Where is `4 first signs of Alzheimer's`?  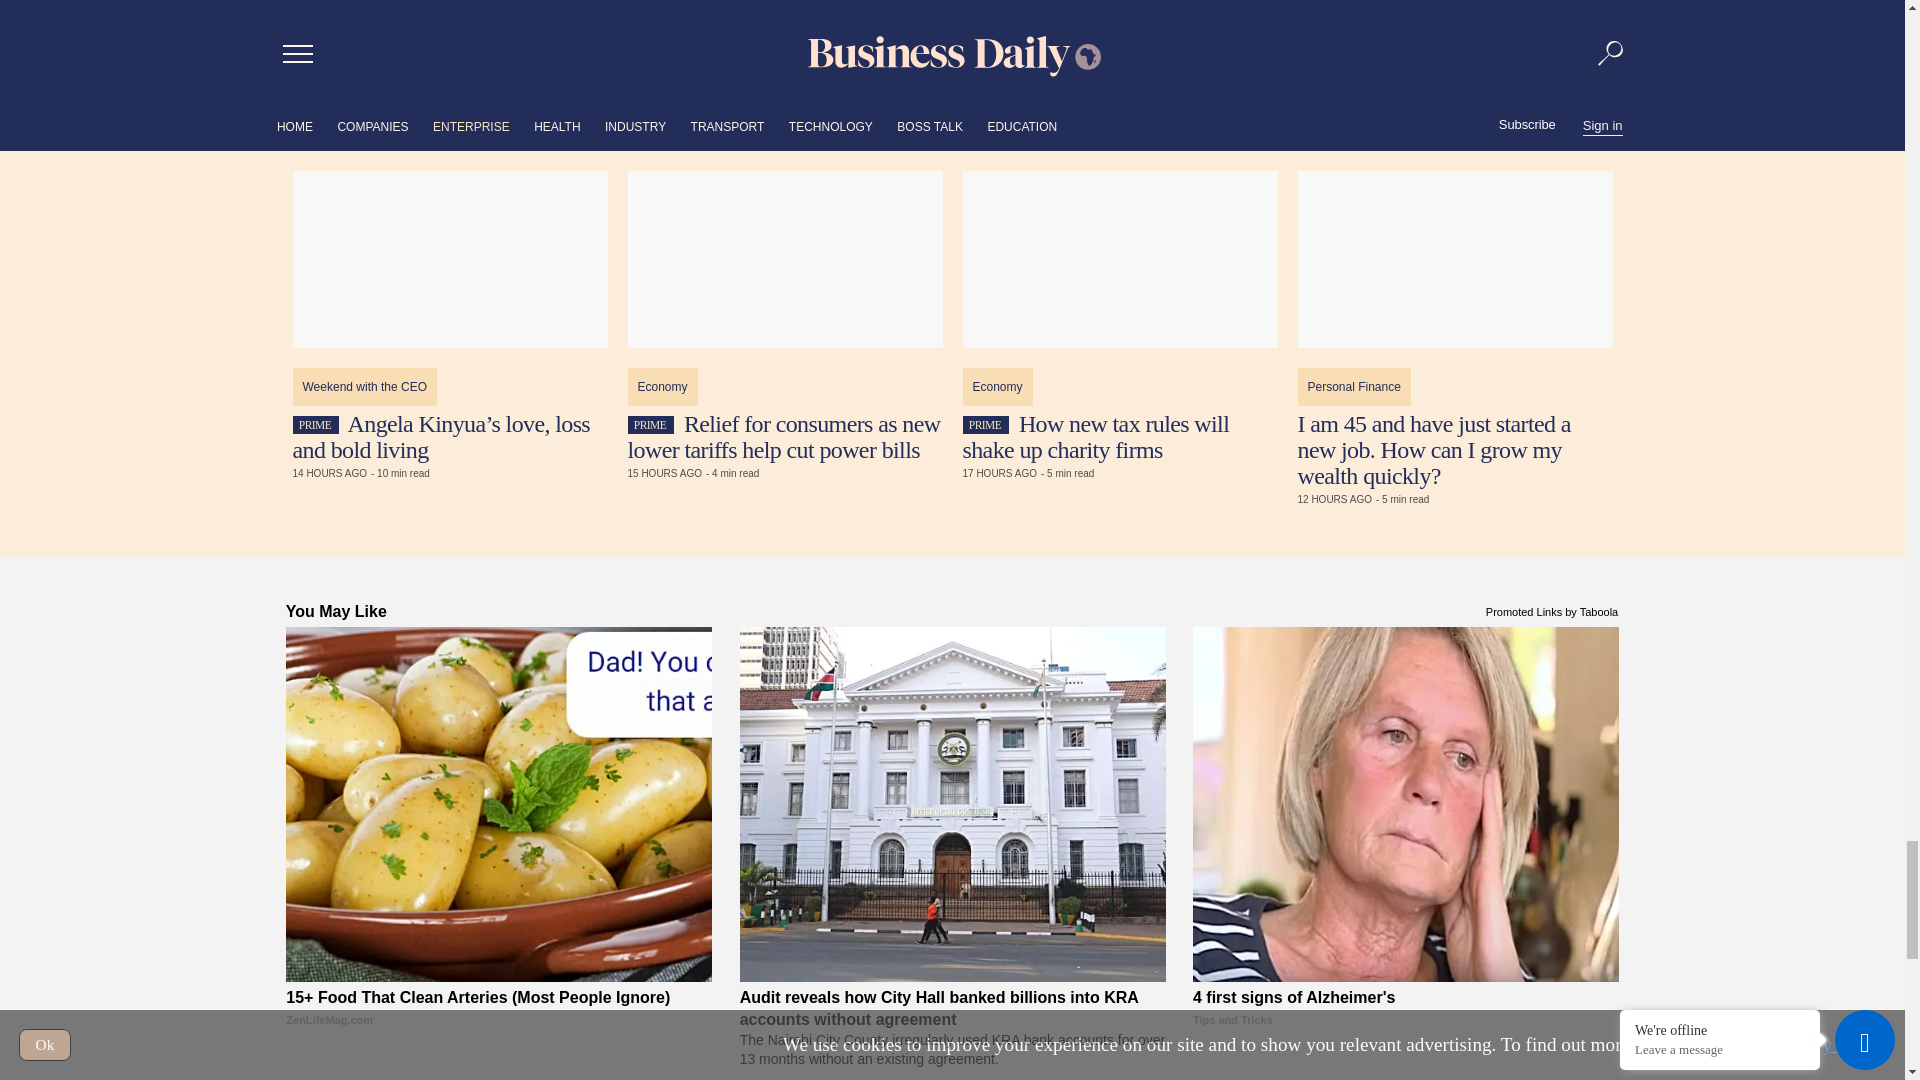 4 first signs of Alzheimer's is located at coordinates (1405, 1034).